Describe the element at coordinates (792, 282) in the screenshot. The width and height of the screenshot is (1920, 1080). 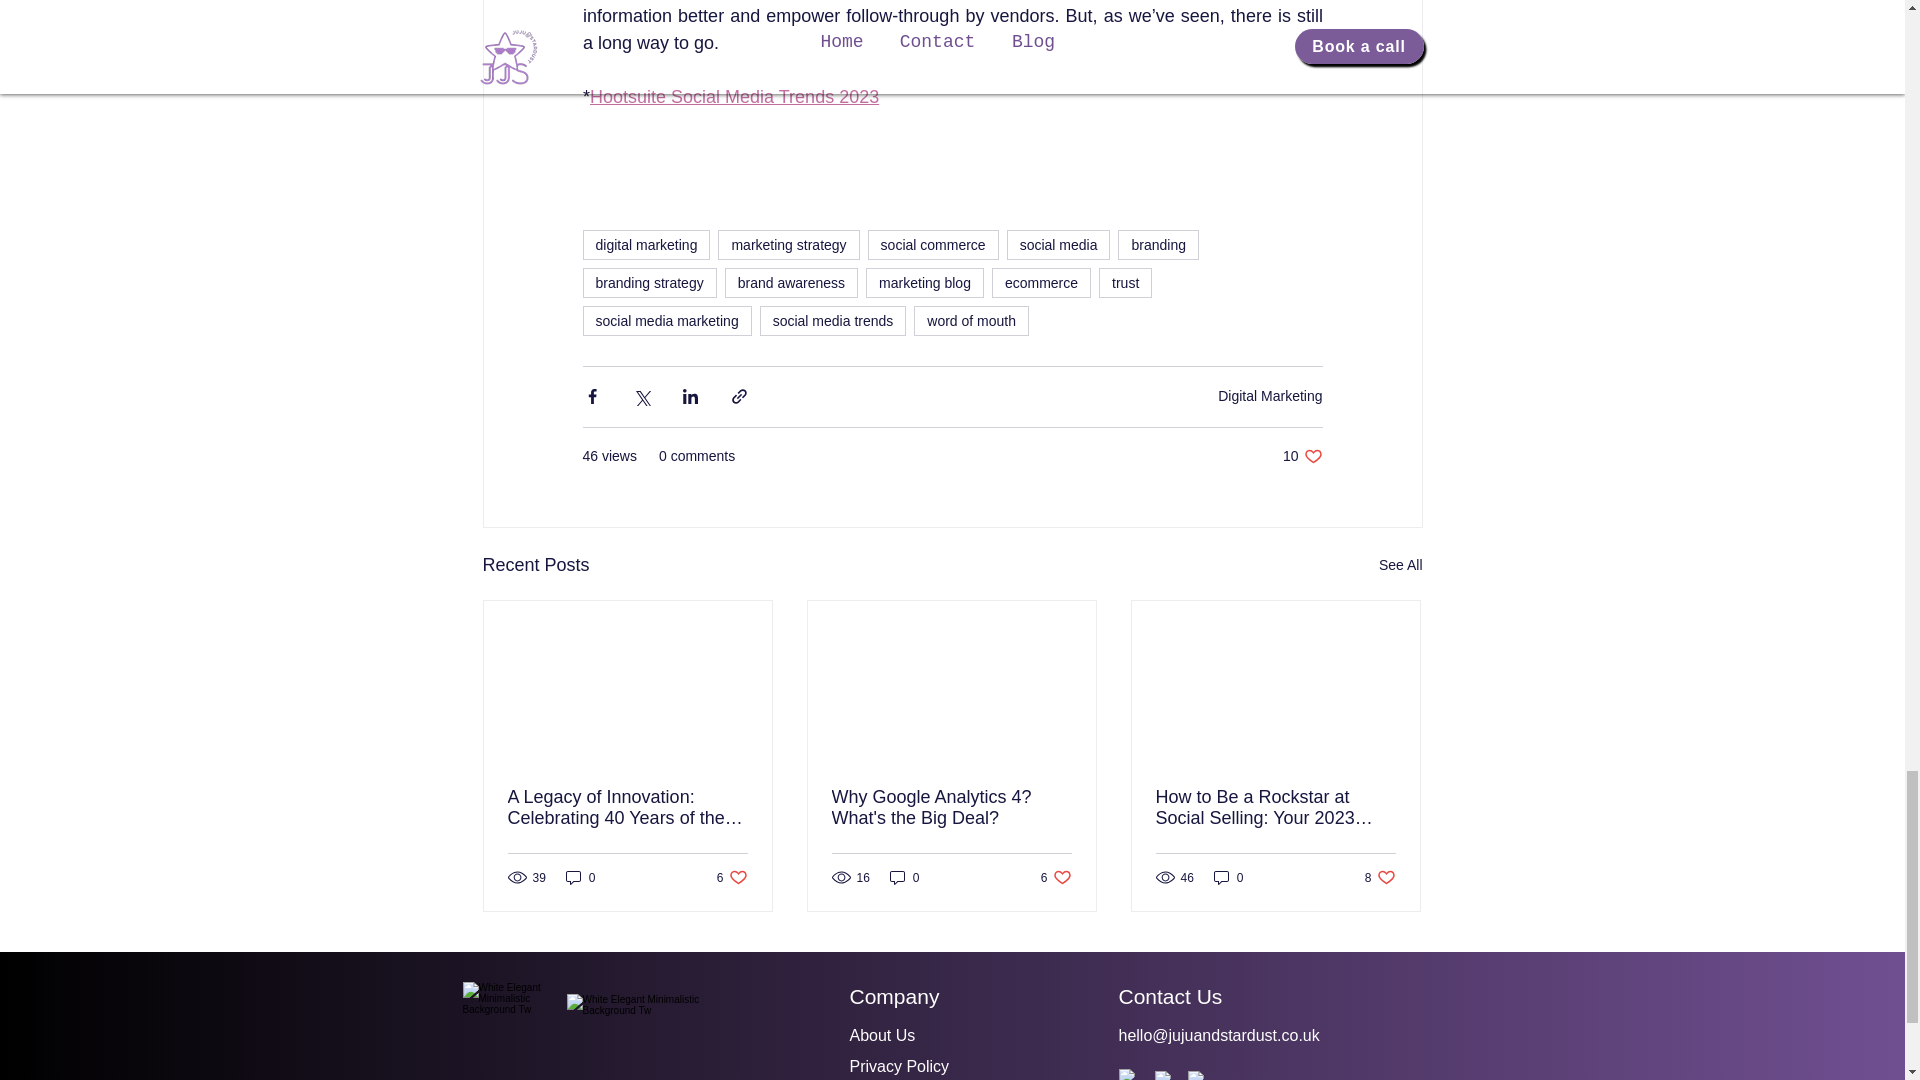
I see `marketing strategy` at that location.